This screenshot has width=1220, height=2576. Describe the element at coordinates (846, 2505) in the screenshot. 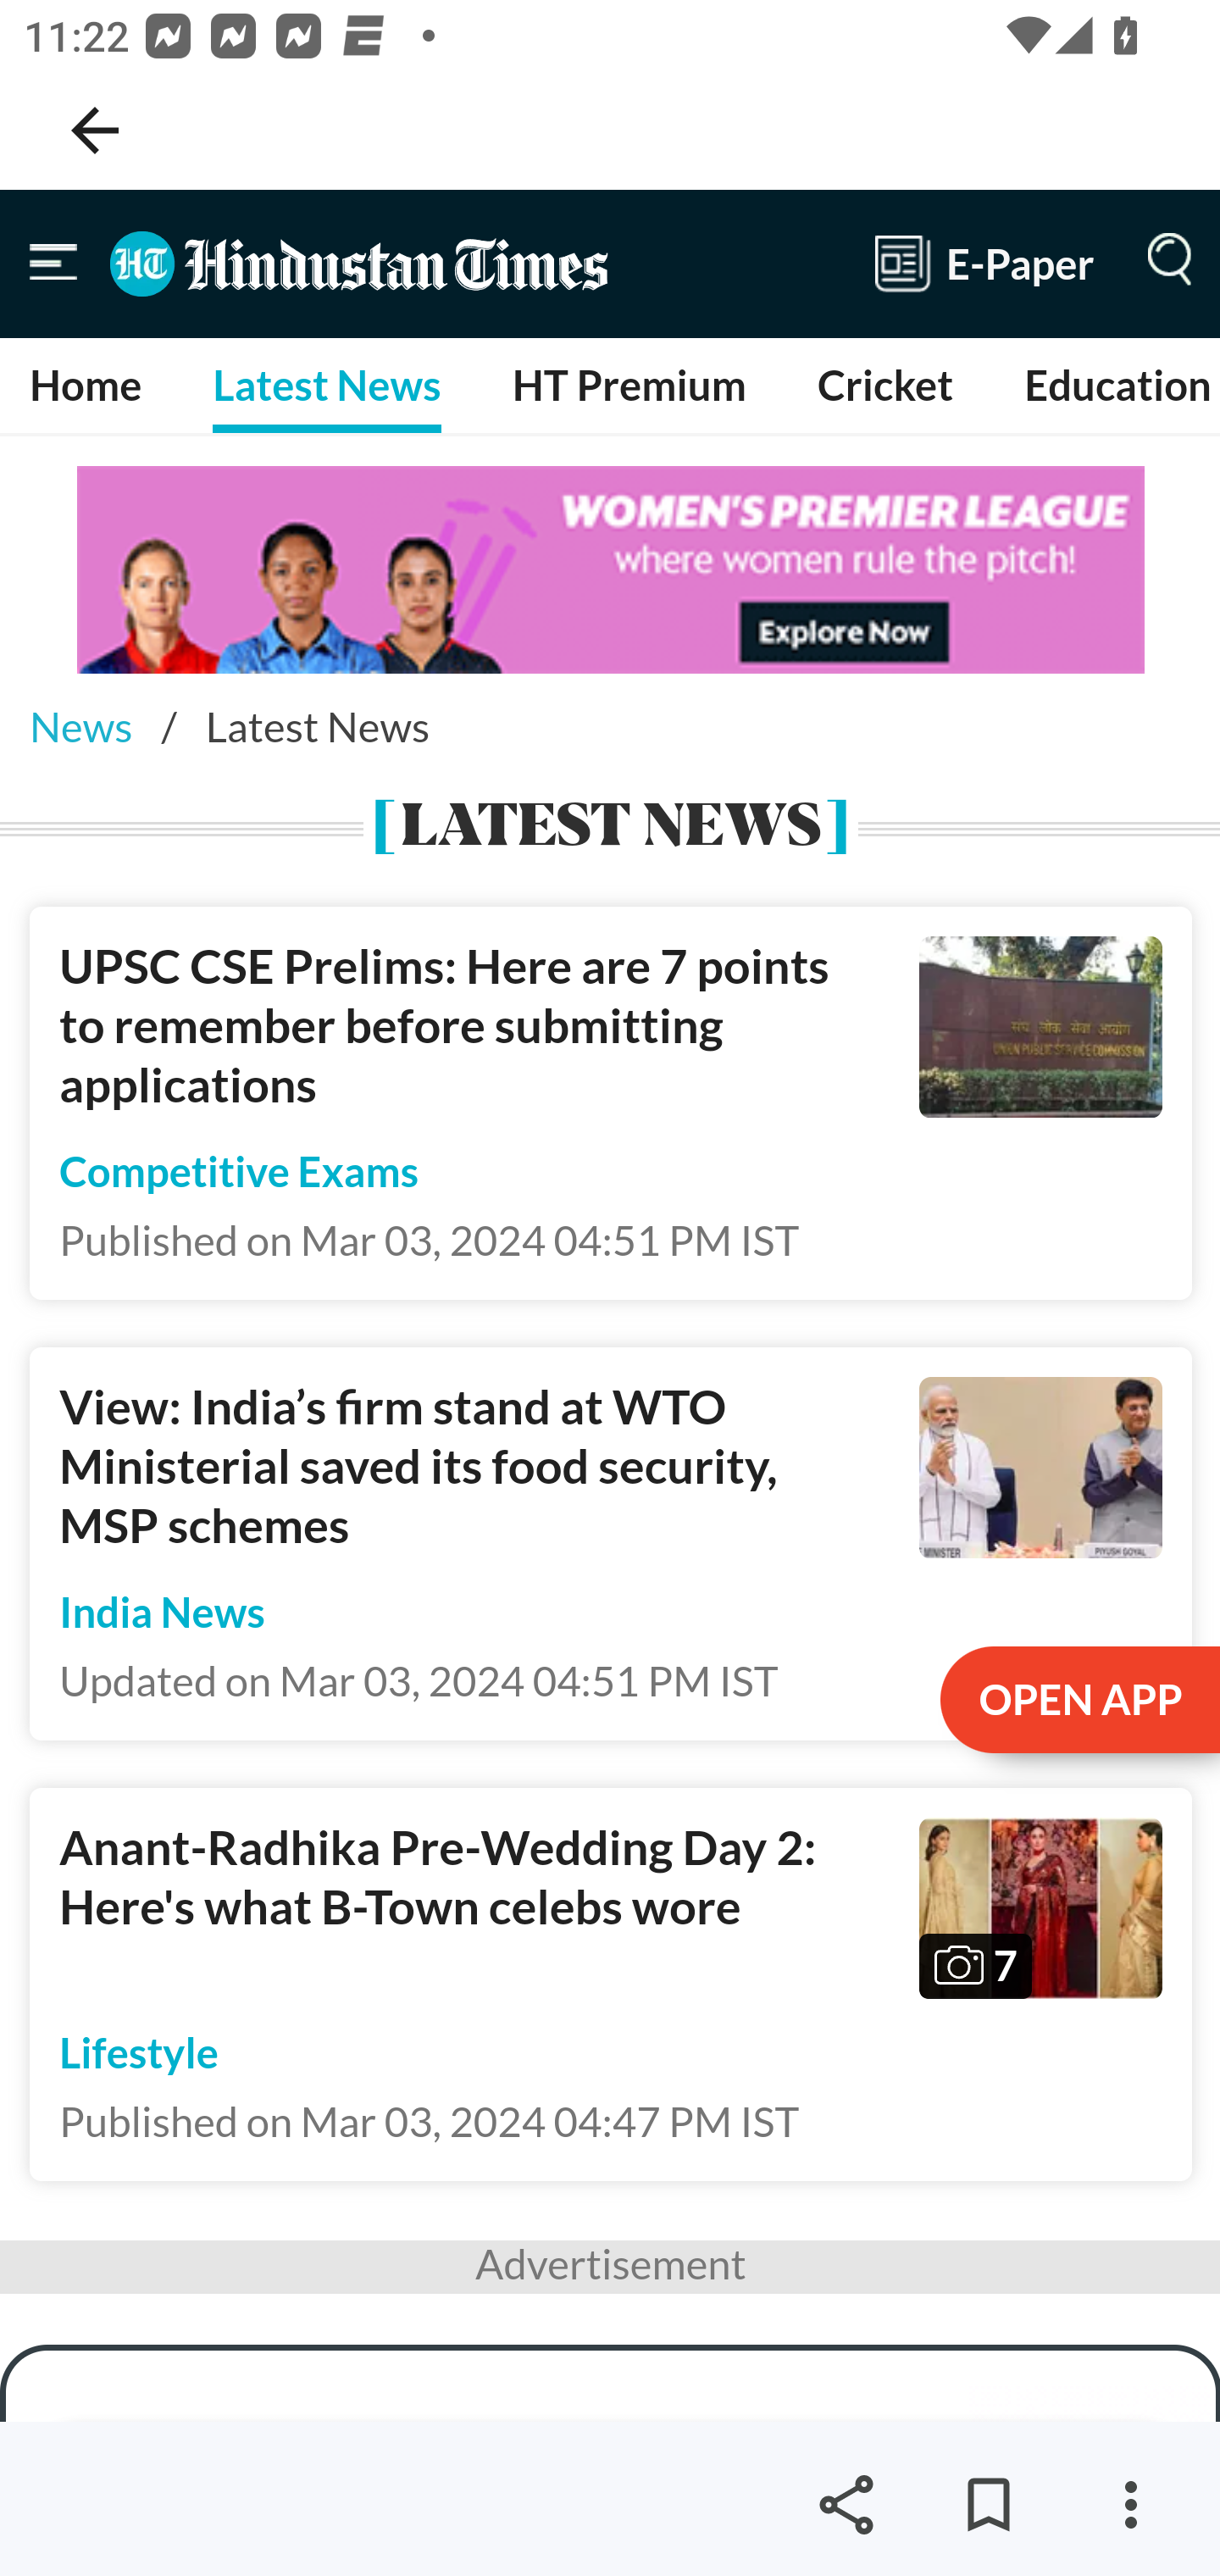

I see `Share` at that location.